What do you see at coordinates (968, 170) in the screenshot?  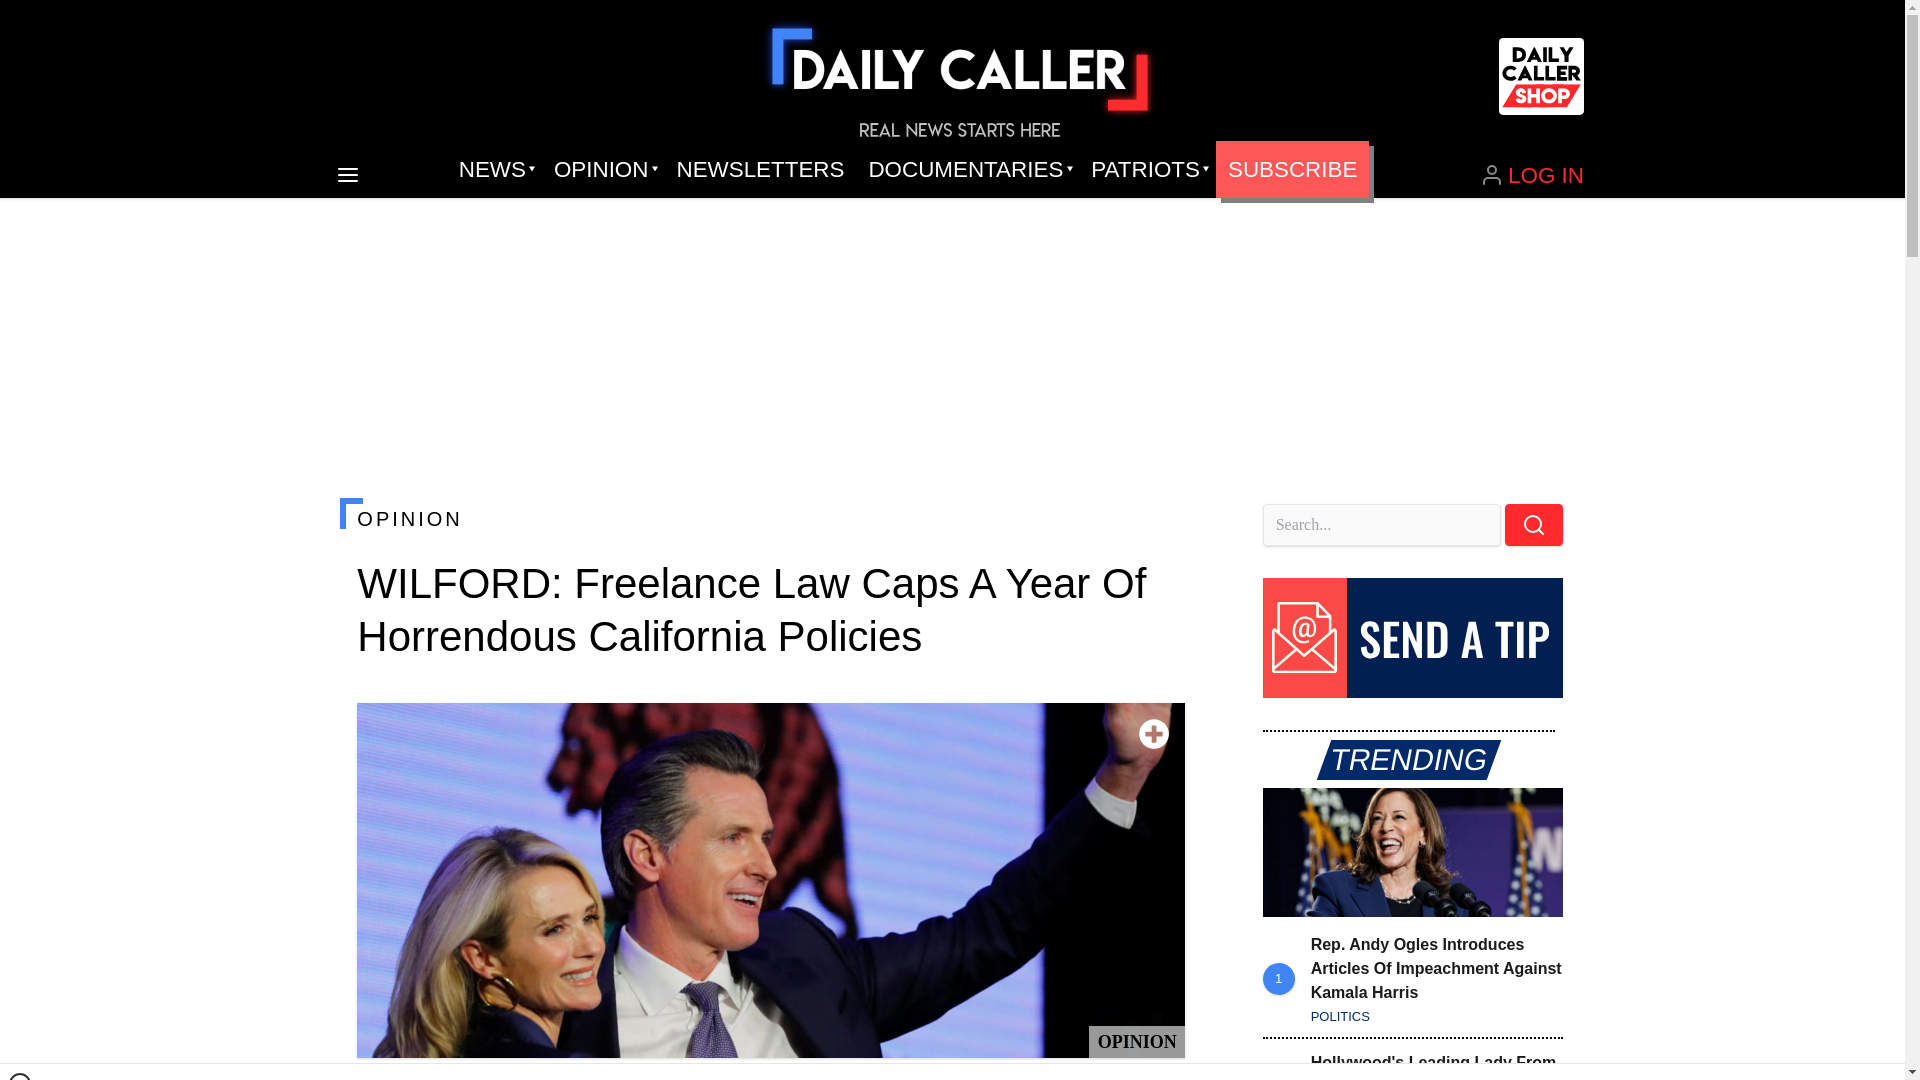 I see `DOCUMENTARIES` at bounding box center [968, 170].